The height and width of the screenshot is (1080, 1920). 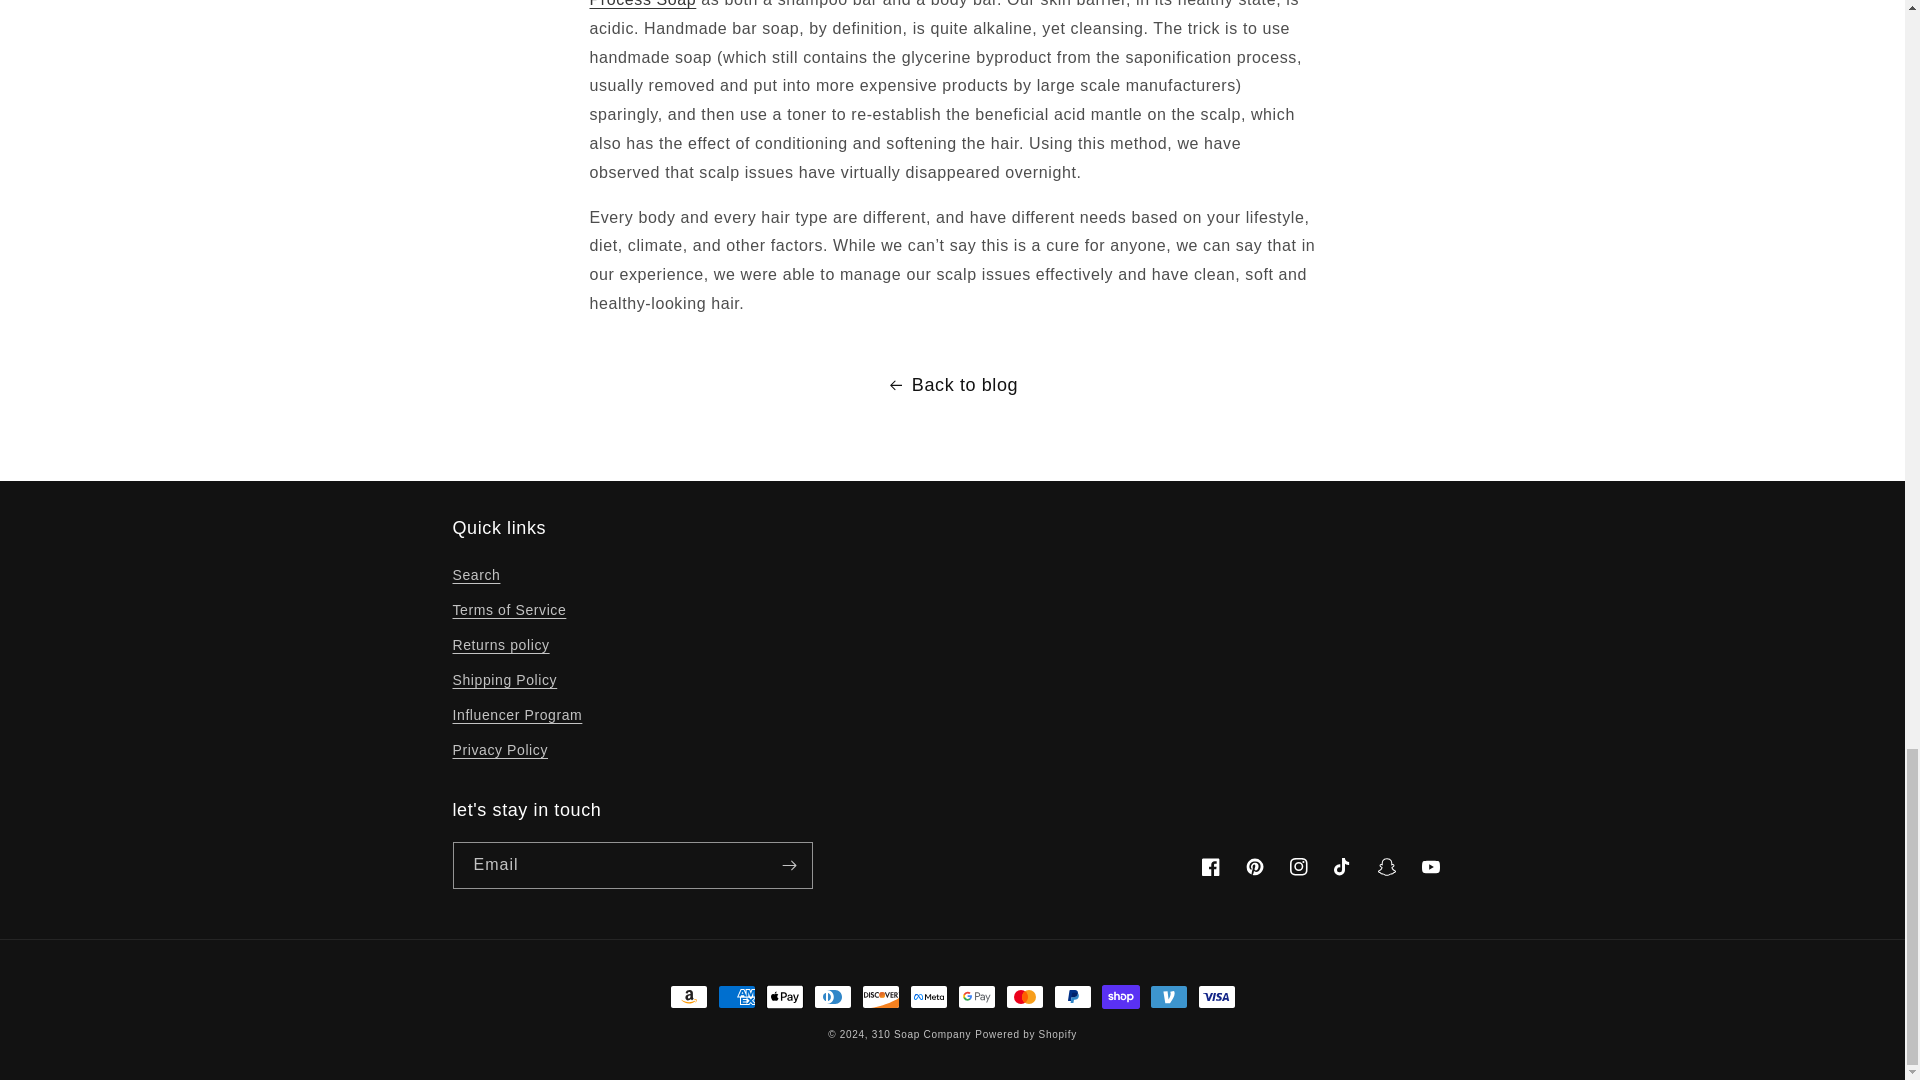 I want to click on Shipping Policy, so click(x=504, y=680).